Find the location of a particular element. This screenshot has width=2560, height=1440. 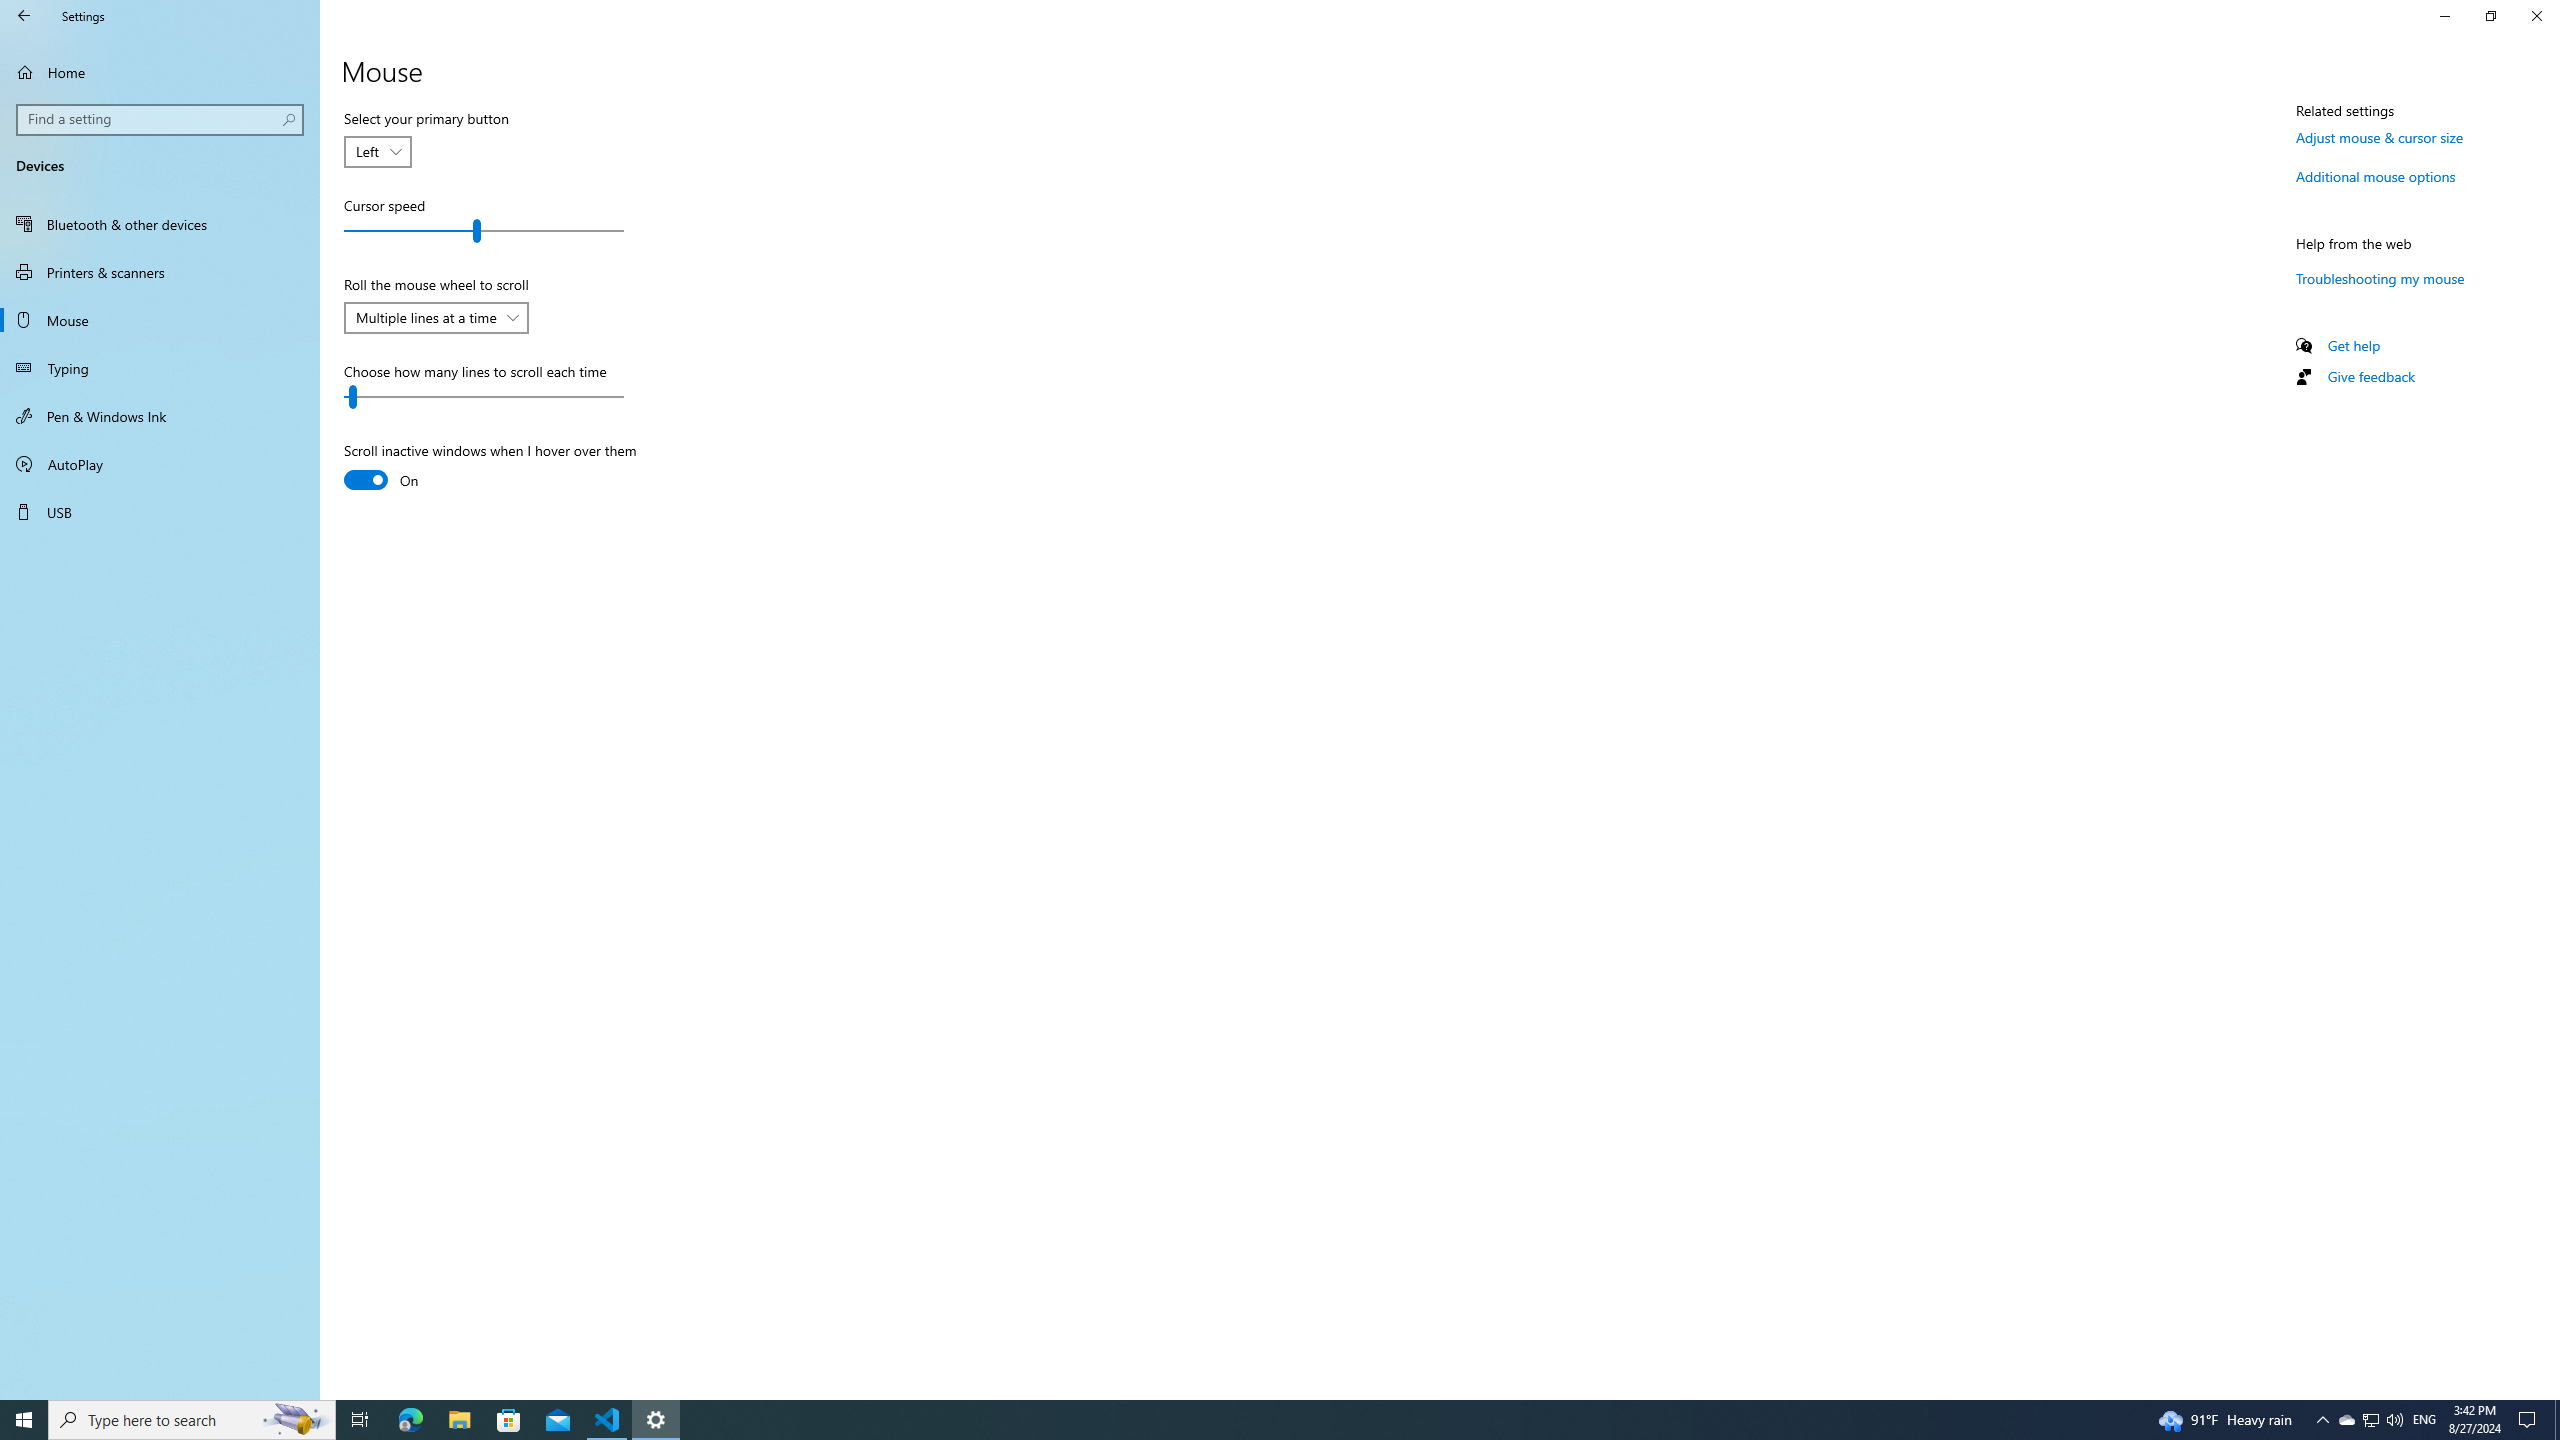

Minimize Settings is located at coordinates (2444, 16).